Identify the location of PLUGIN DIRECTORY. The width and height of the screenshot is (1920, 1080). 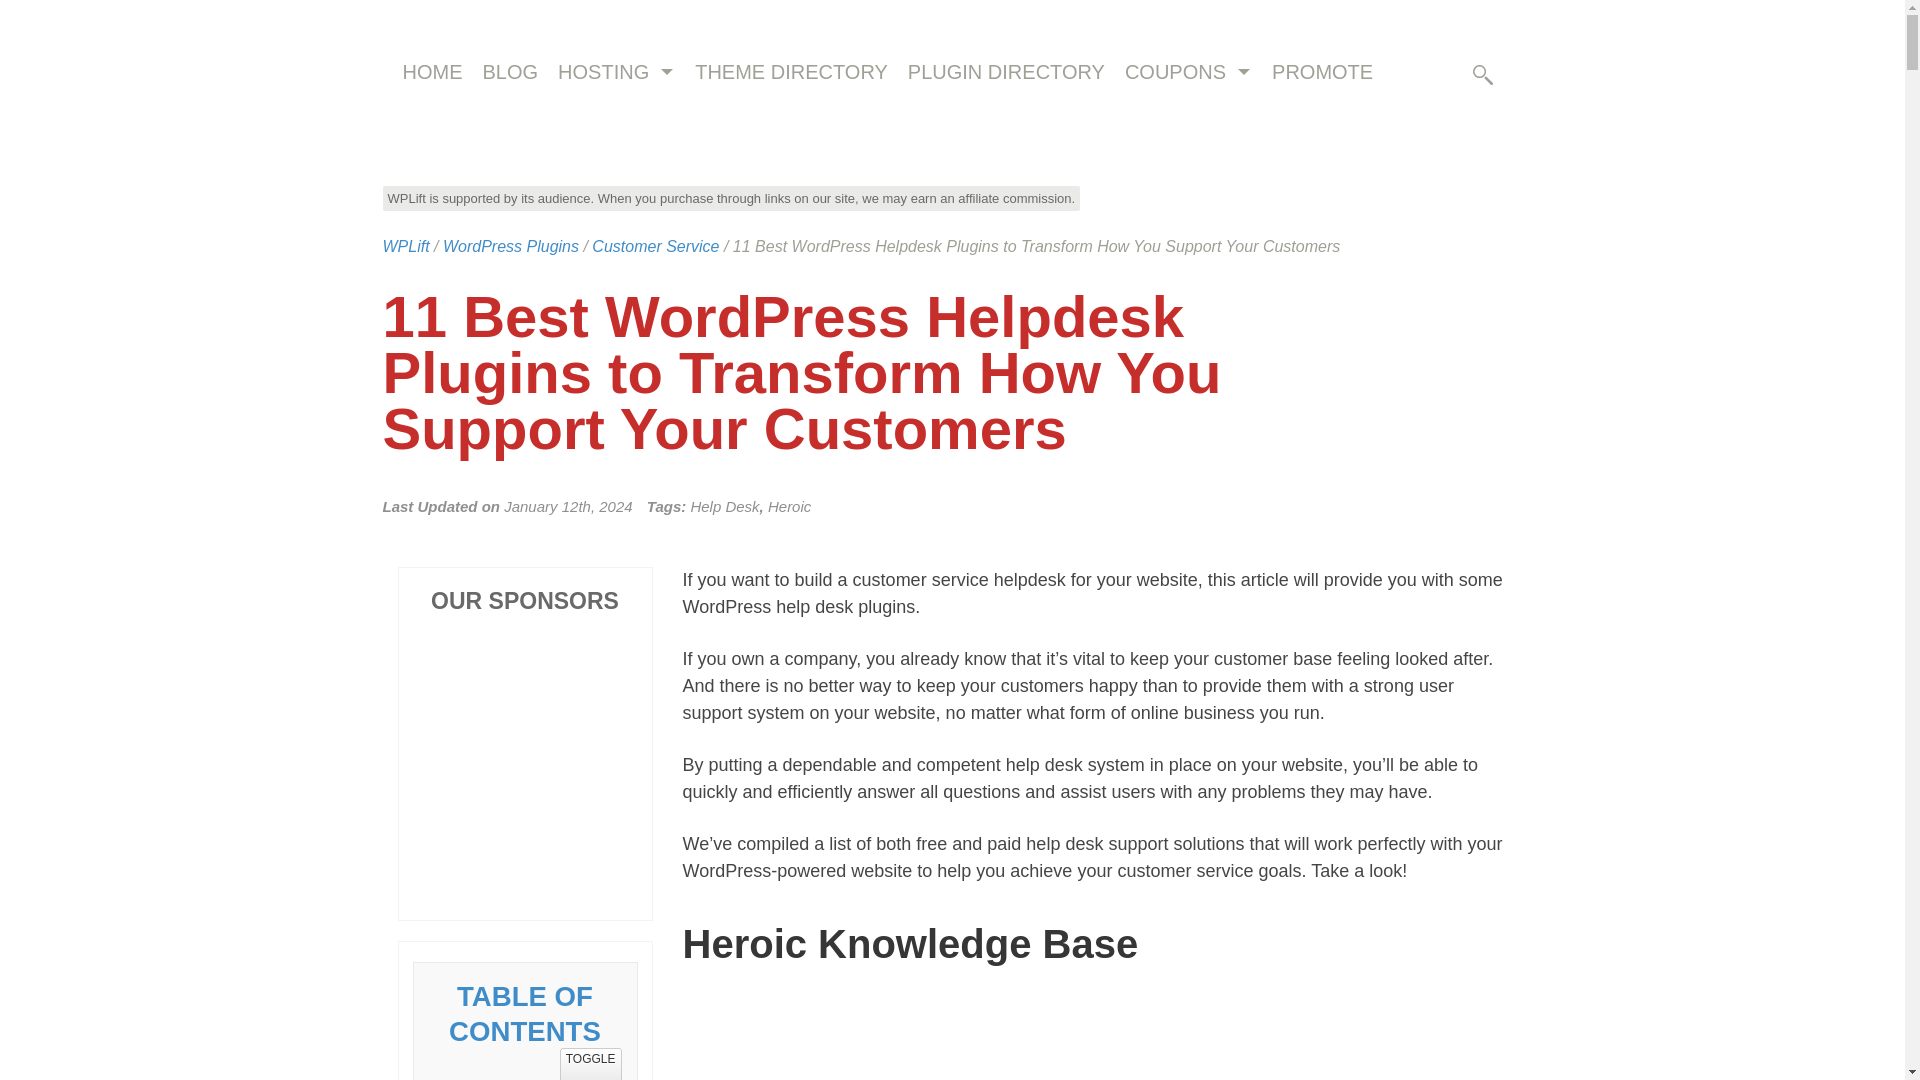
(1006, 72).